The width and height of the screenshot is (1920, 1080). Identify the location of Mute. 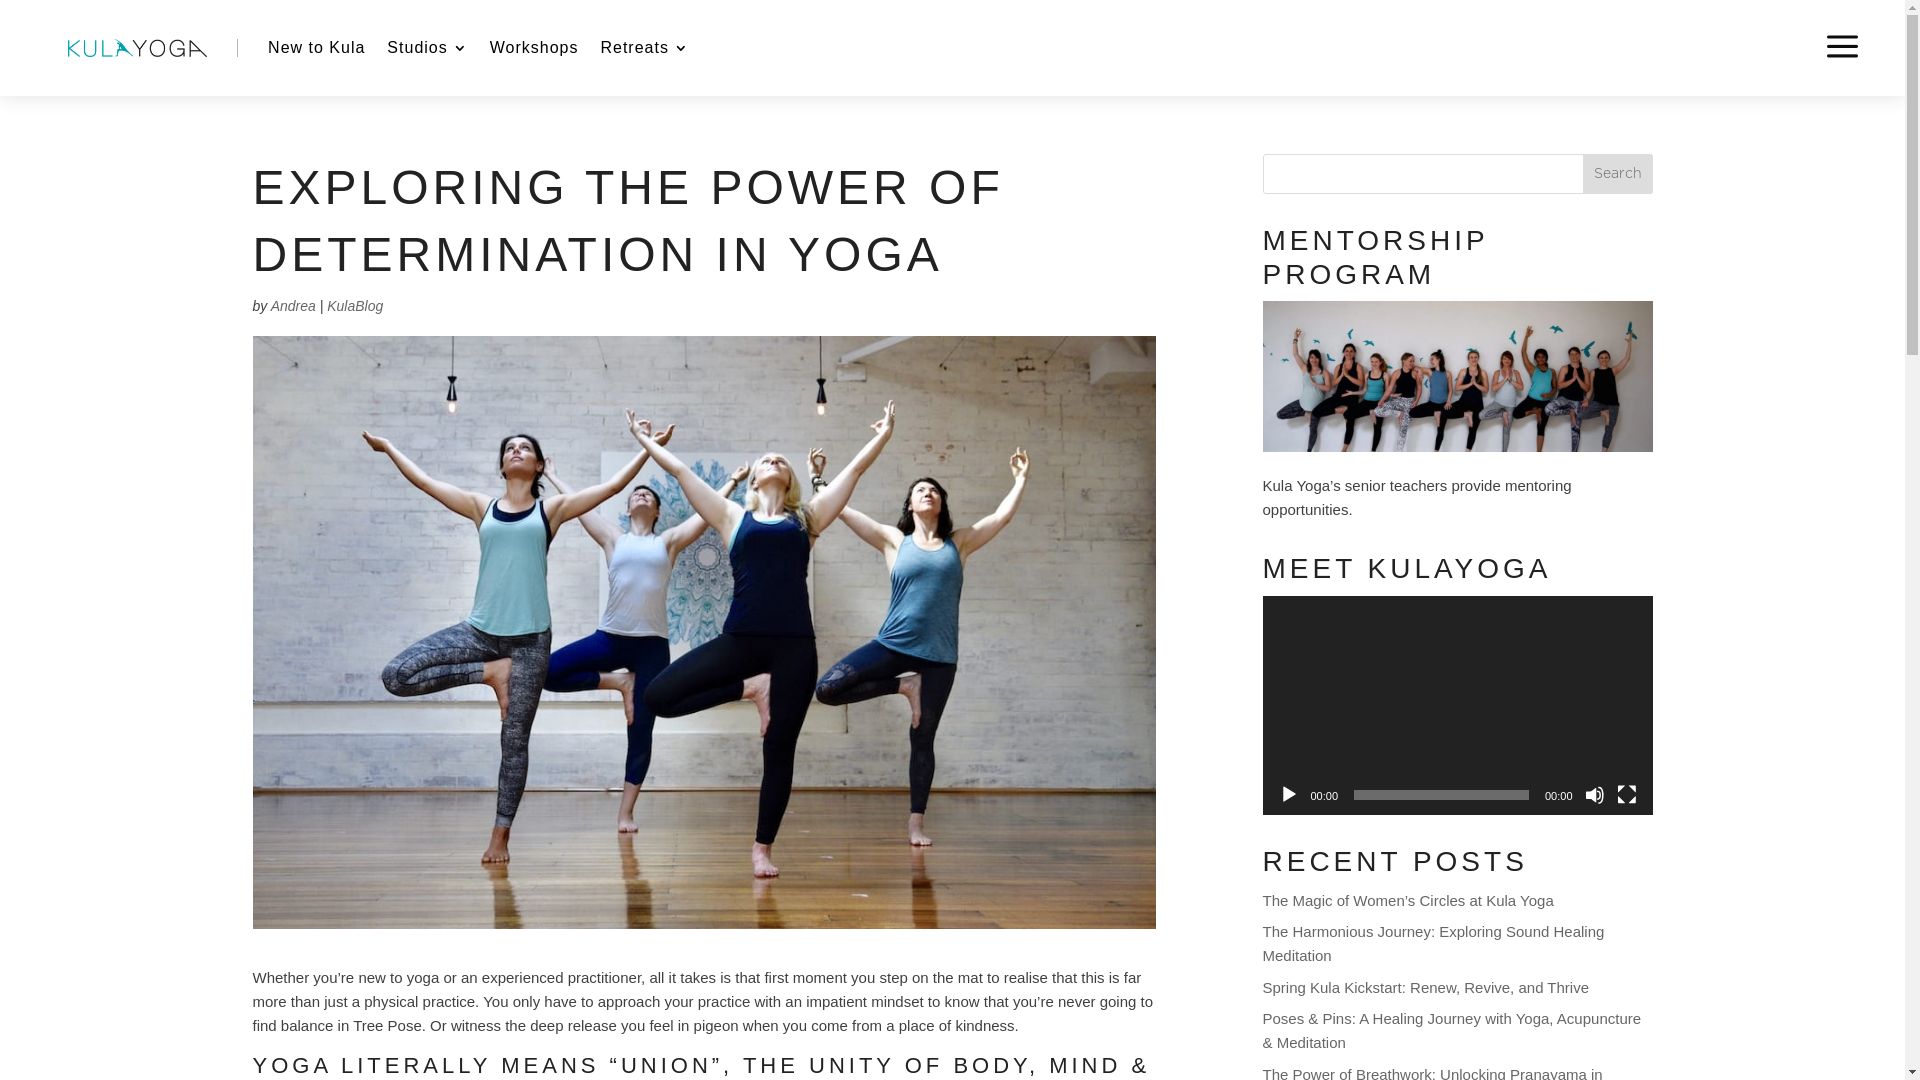
(1594, 795).